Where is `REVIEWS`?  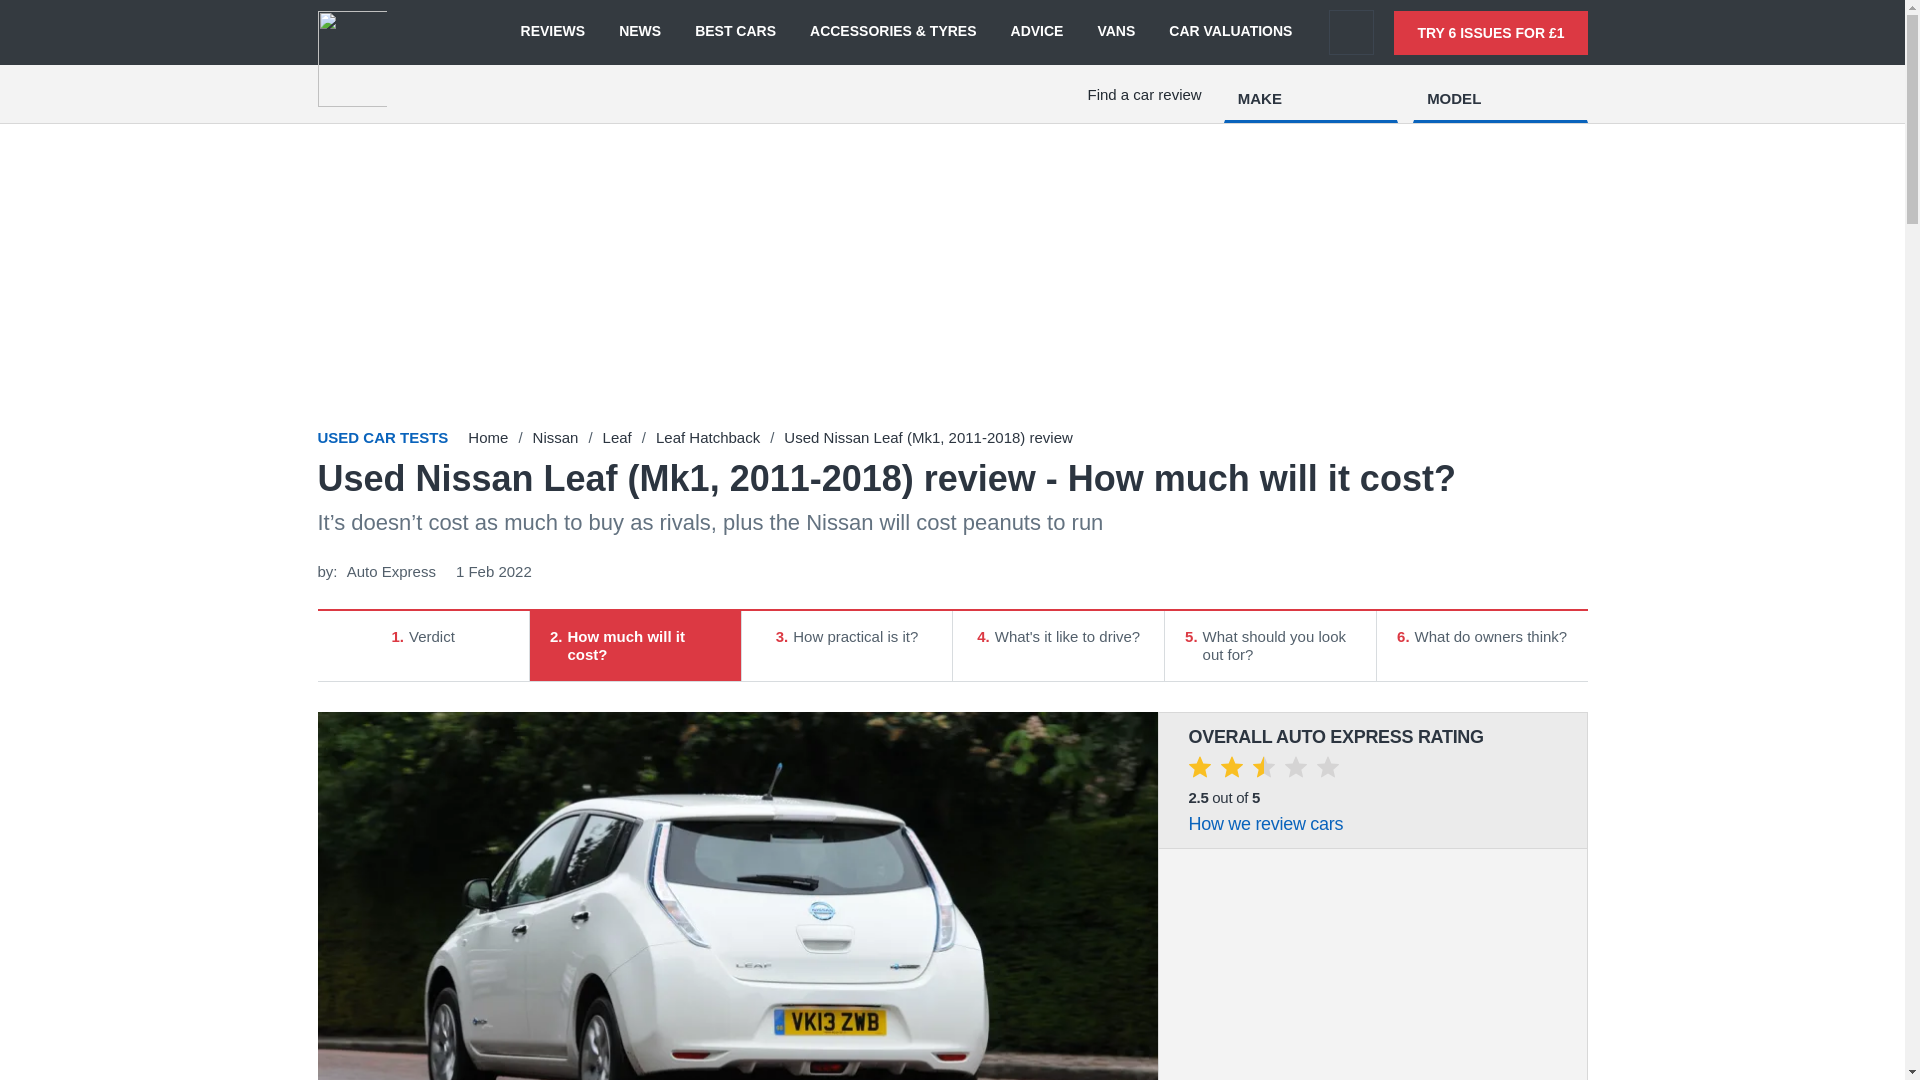 REVIEWS is located at coordinates (552, 32).